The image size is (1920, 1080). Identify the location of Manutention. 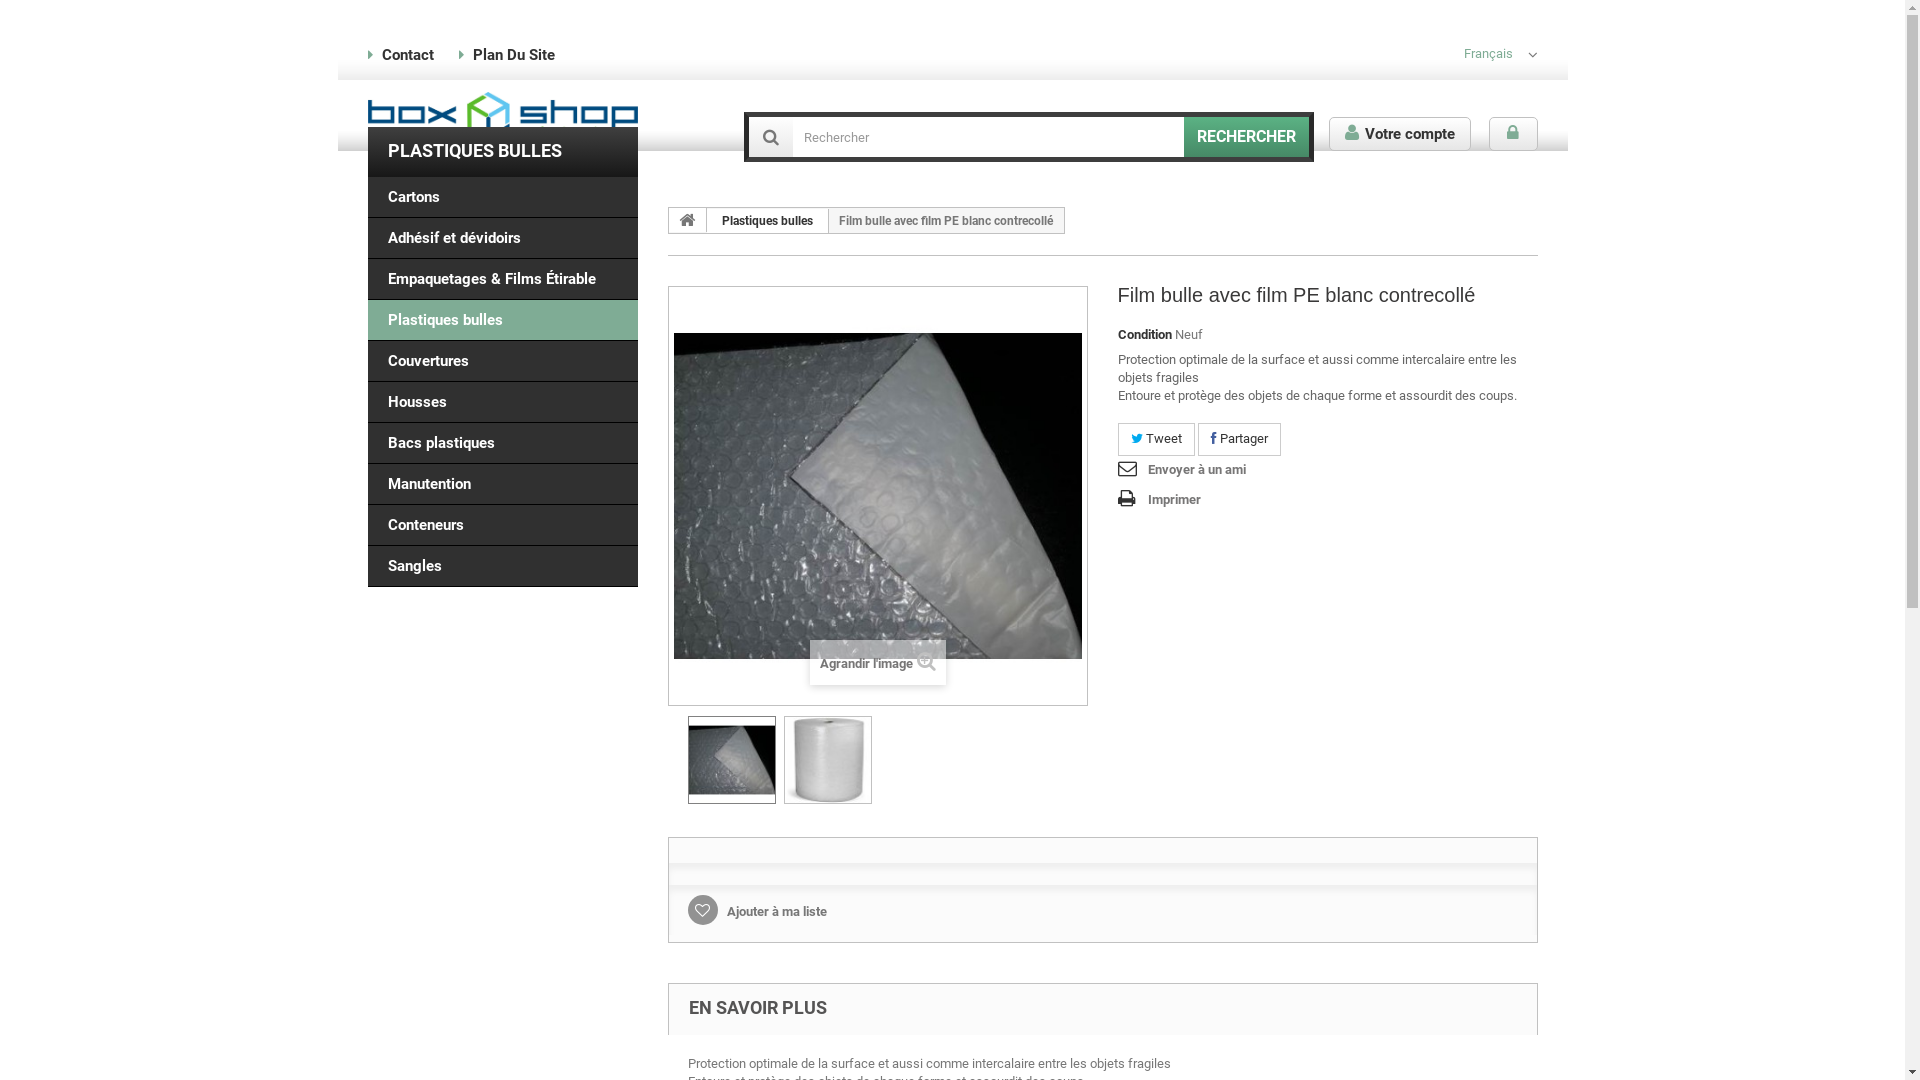
(503, 484).